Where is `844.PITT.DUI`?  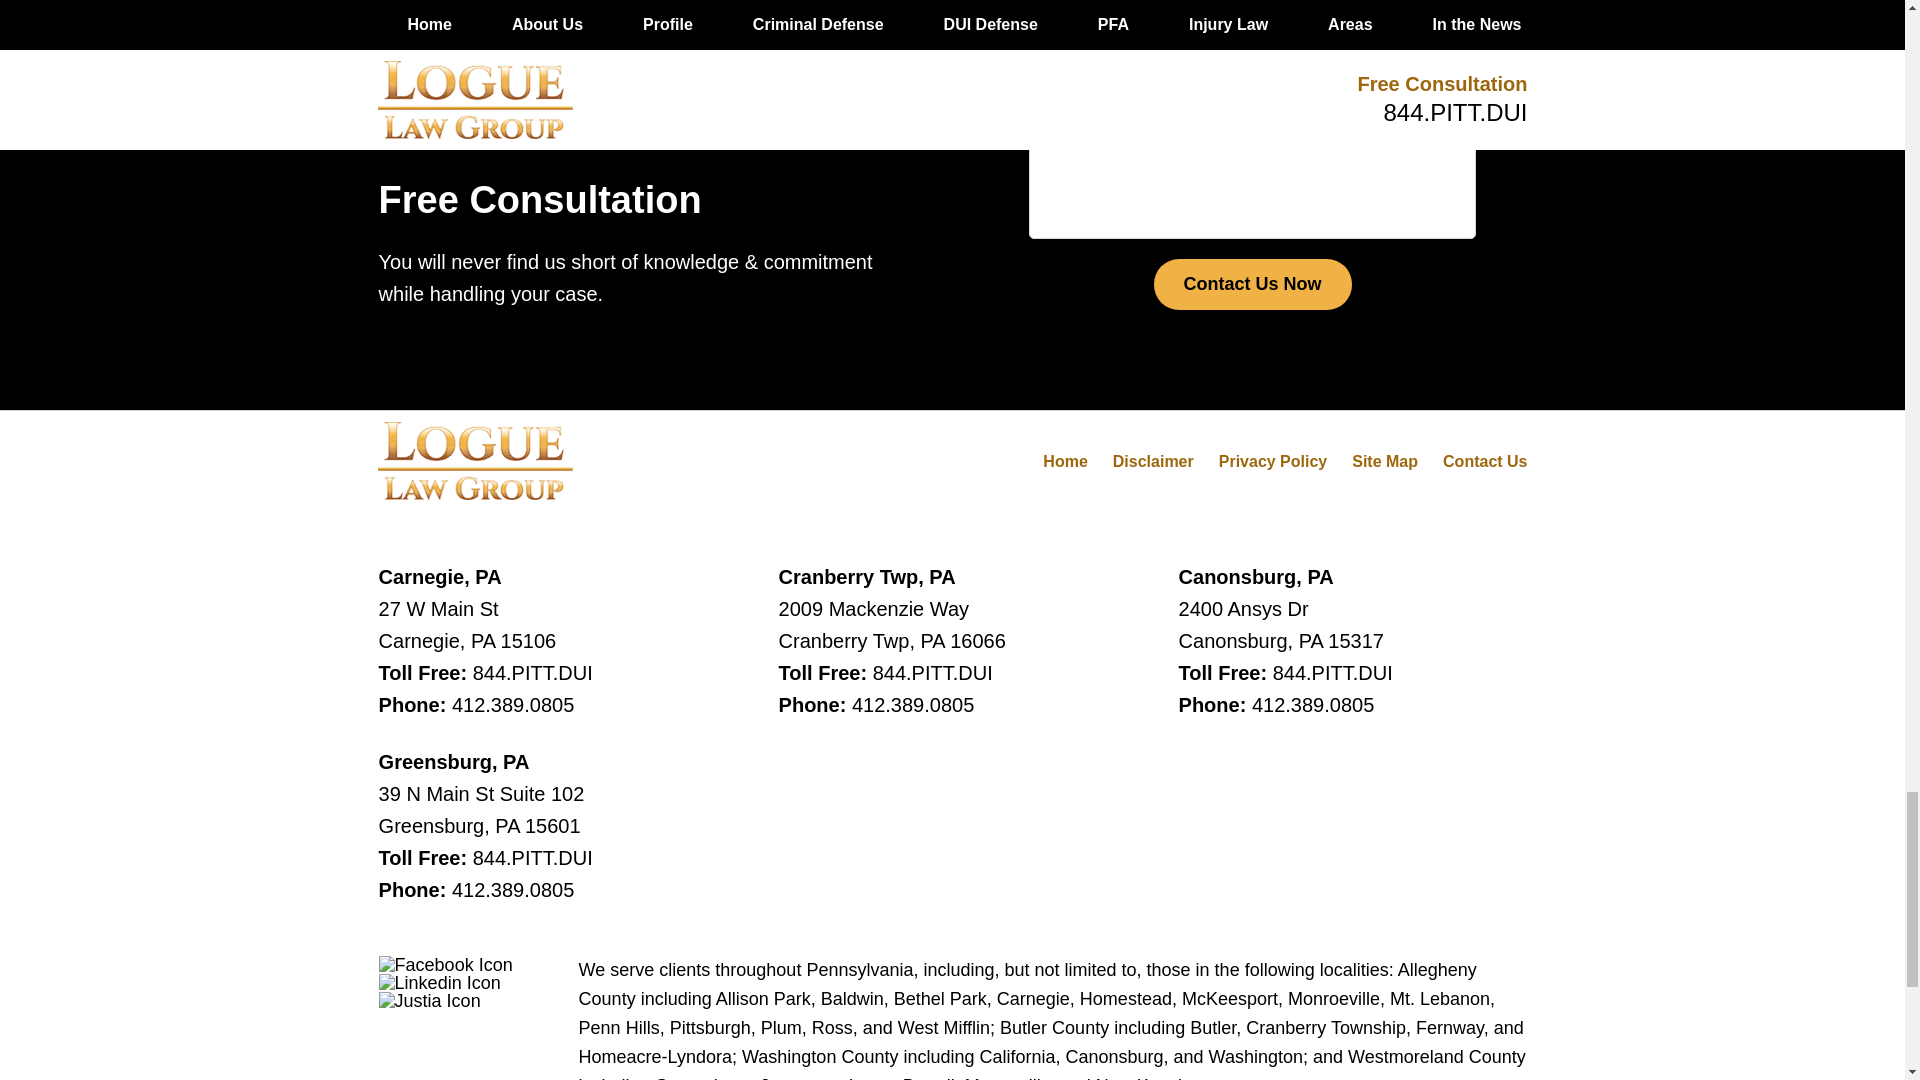
844.PITT.DUI is located at coordinates (1332, 672).